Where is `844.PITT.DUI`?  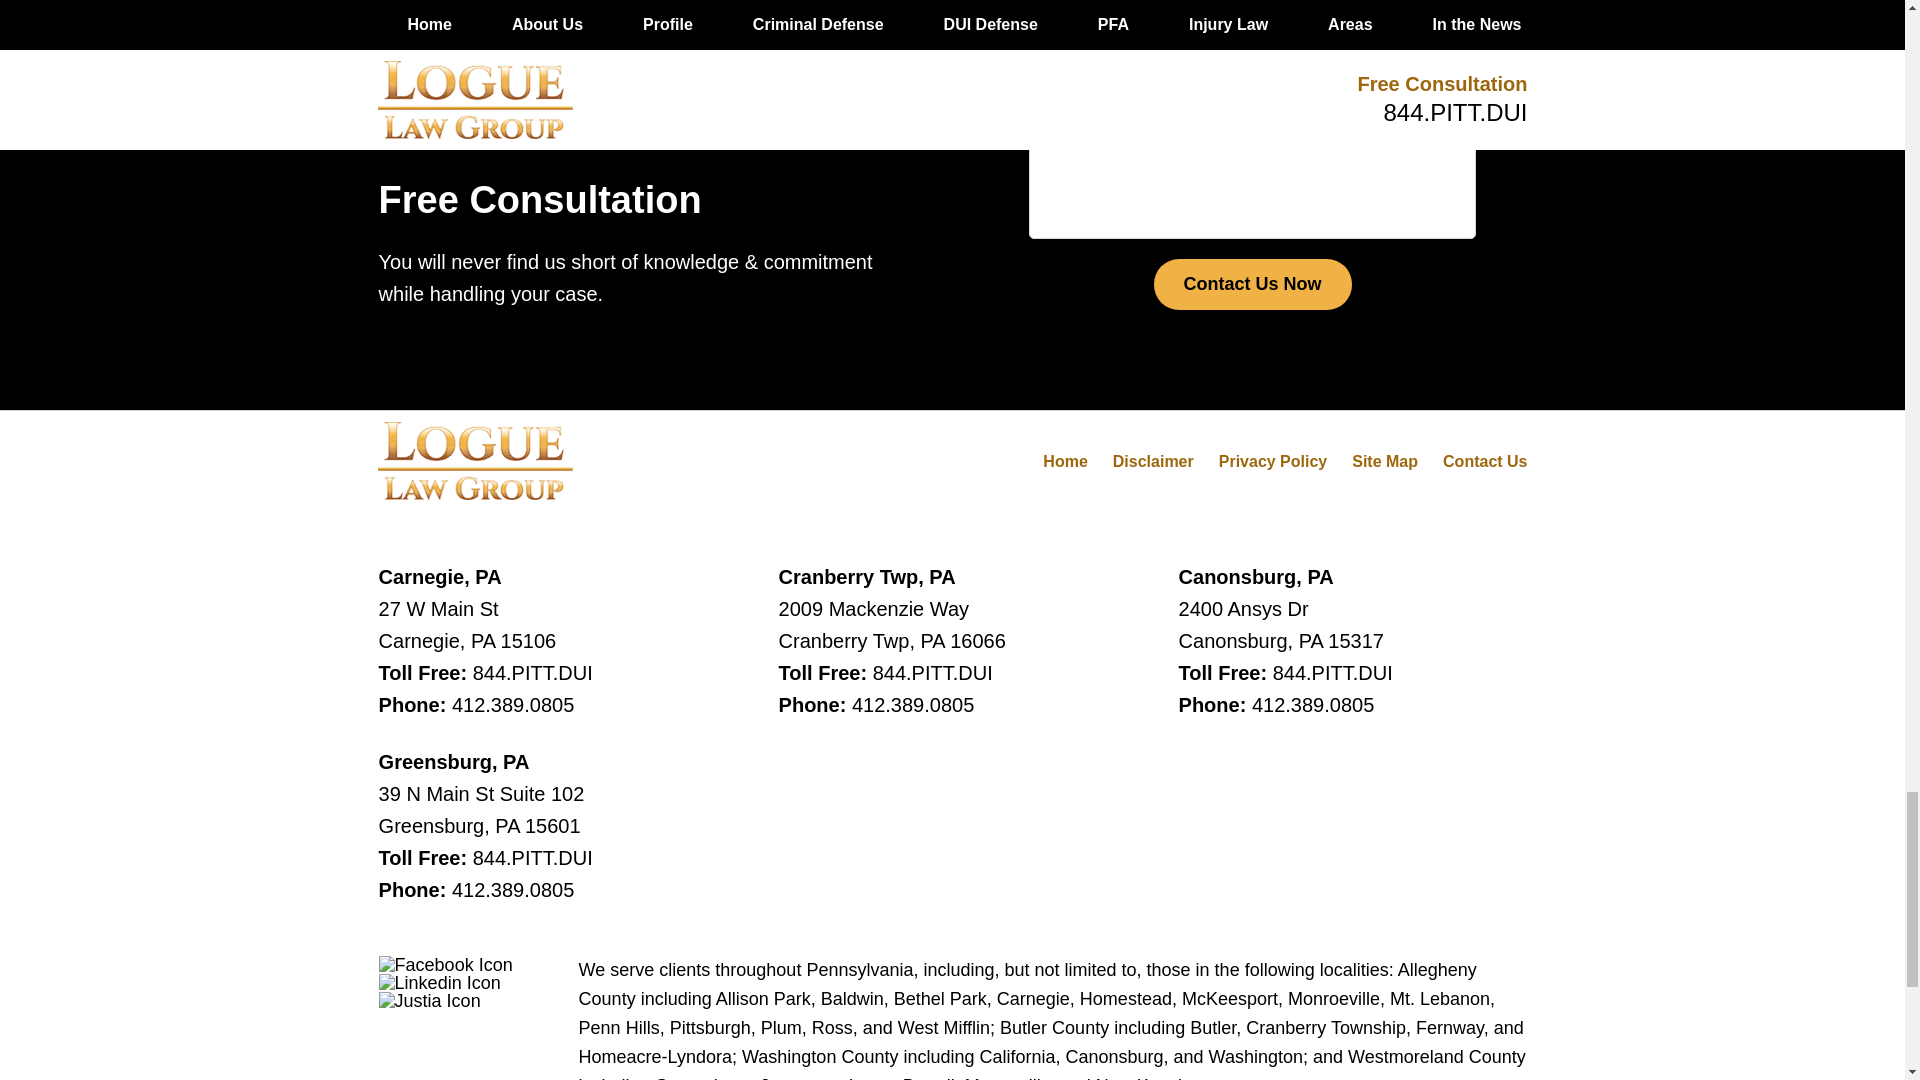
844.PITT.DUI is located at coordinates (1332, 672).